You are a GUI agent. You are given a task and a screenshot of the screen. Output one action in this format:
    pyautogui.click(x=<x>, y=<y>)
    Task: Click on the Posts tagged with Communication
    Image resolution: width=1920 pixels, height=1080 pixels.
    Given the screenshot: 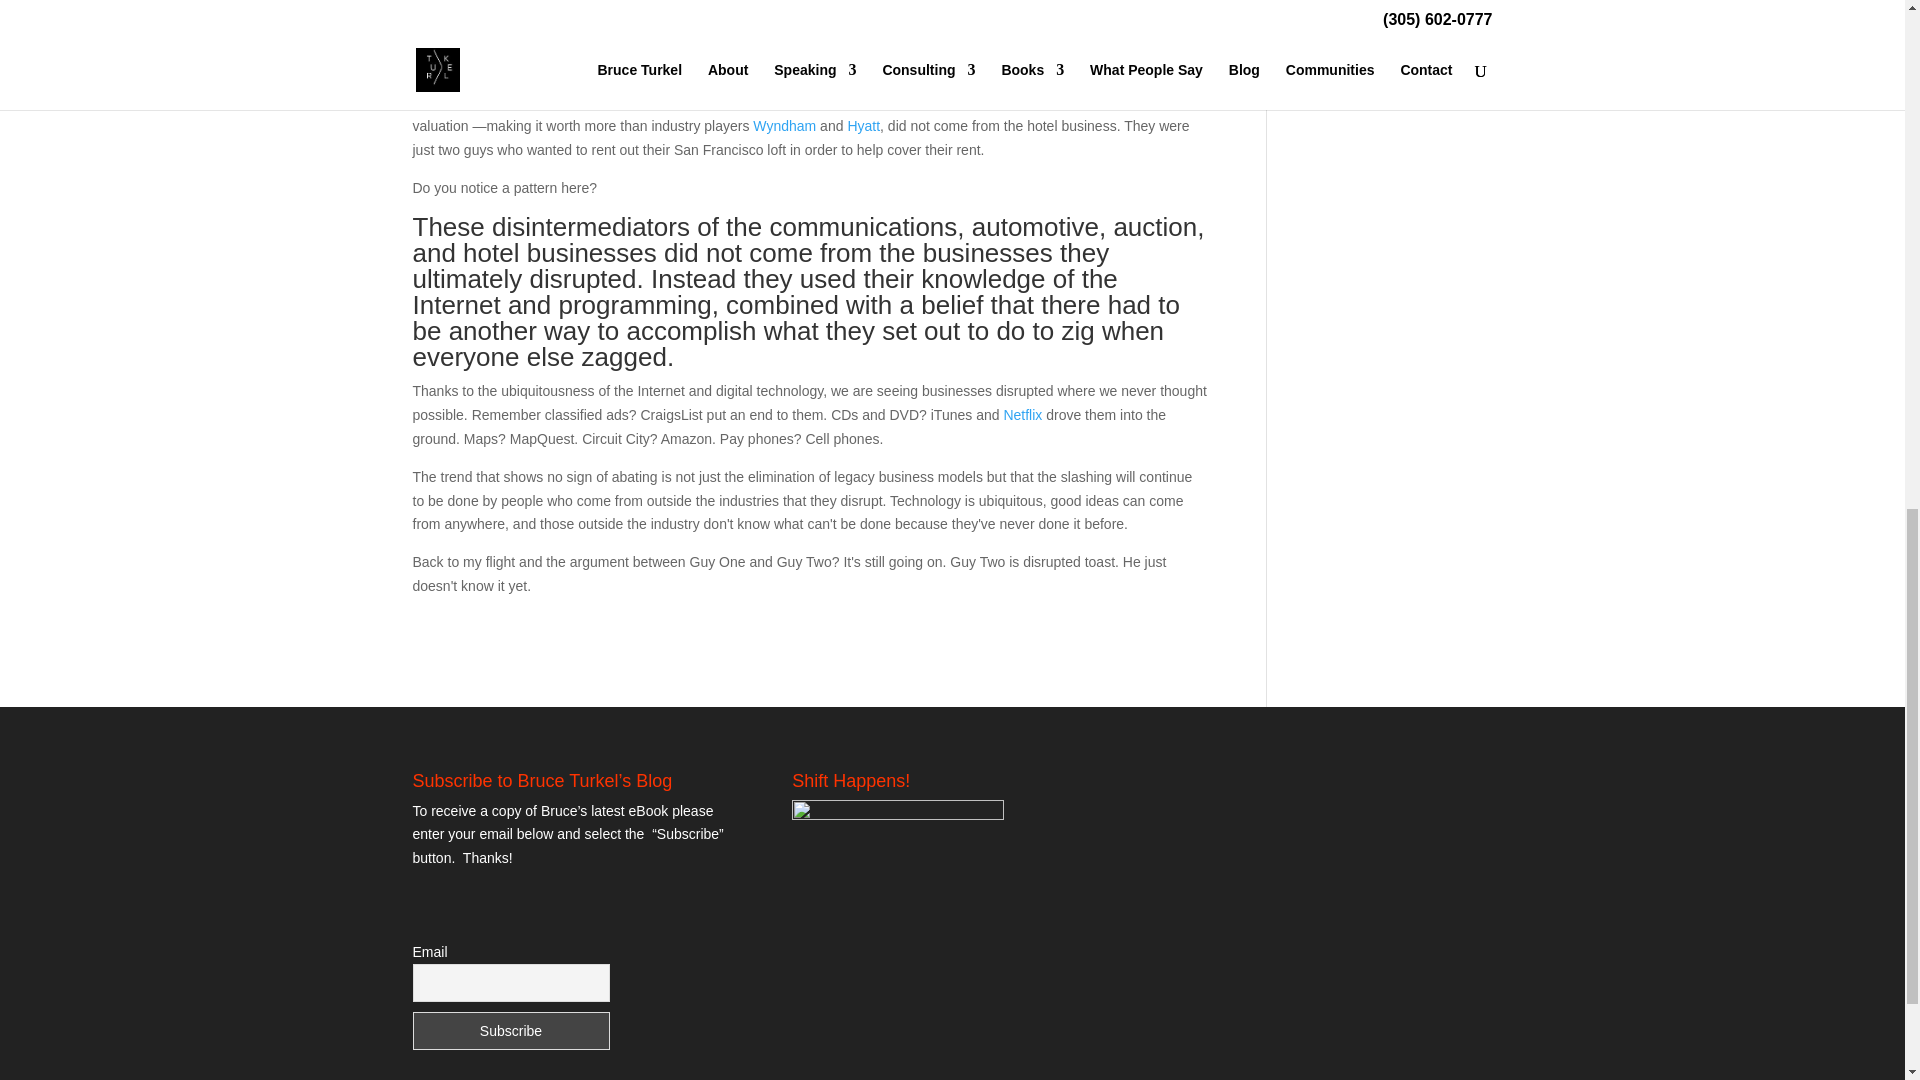 What is the action you would take?
    pyautogui.click(x=557, y=16)
    